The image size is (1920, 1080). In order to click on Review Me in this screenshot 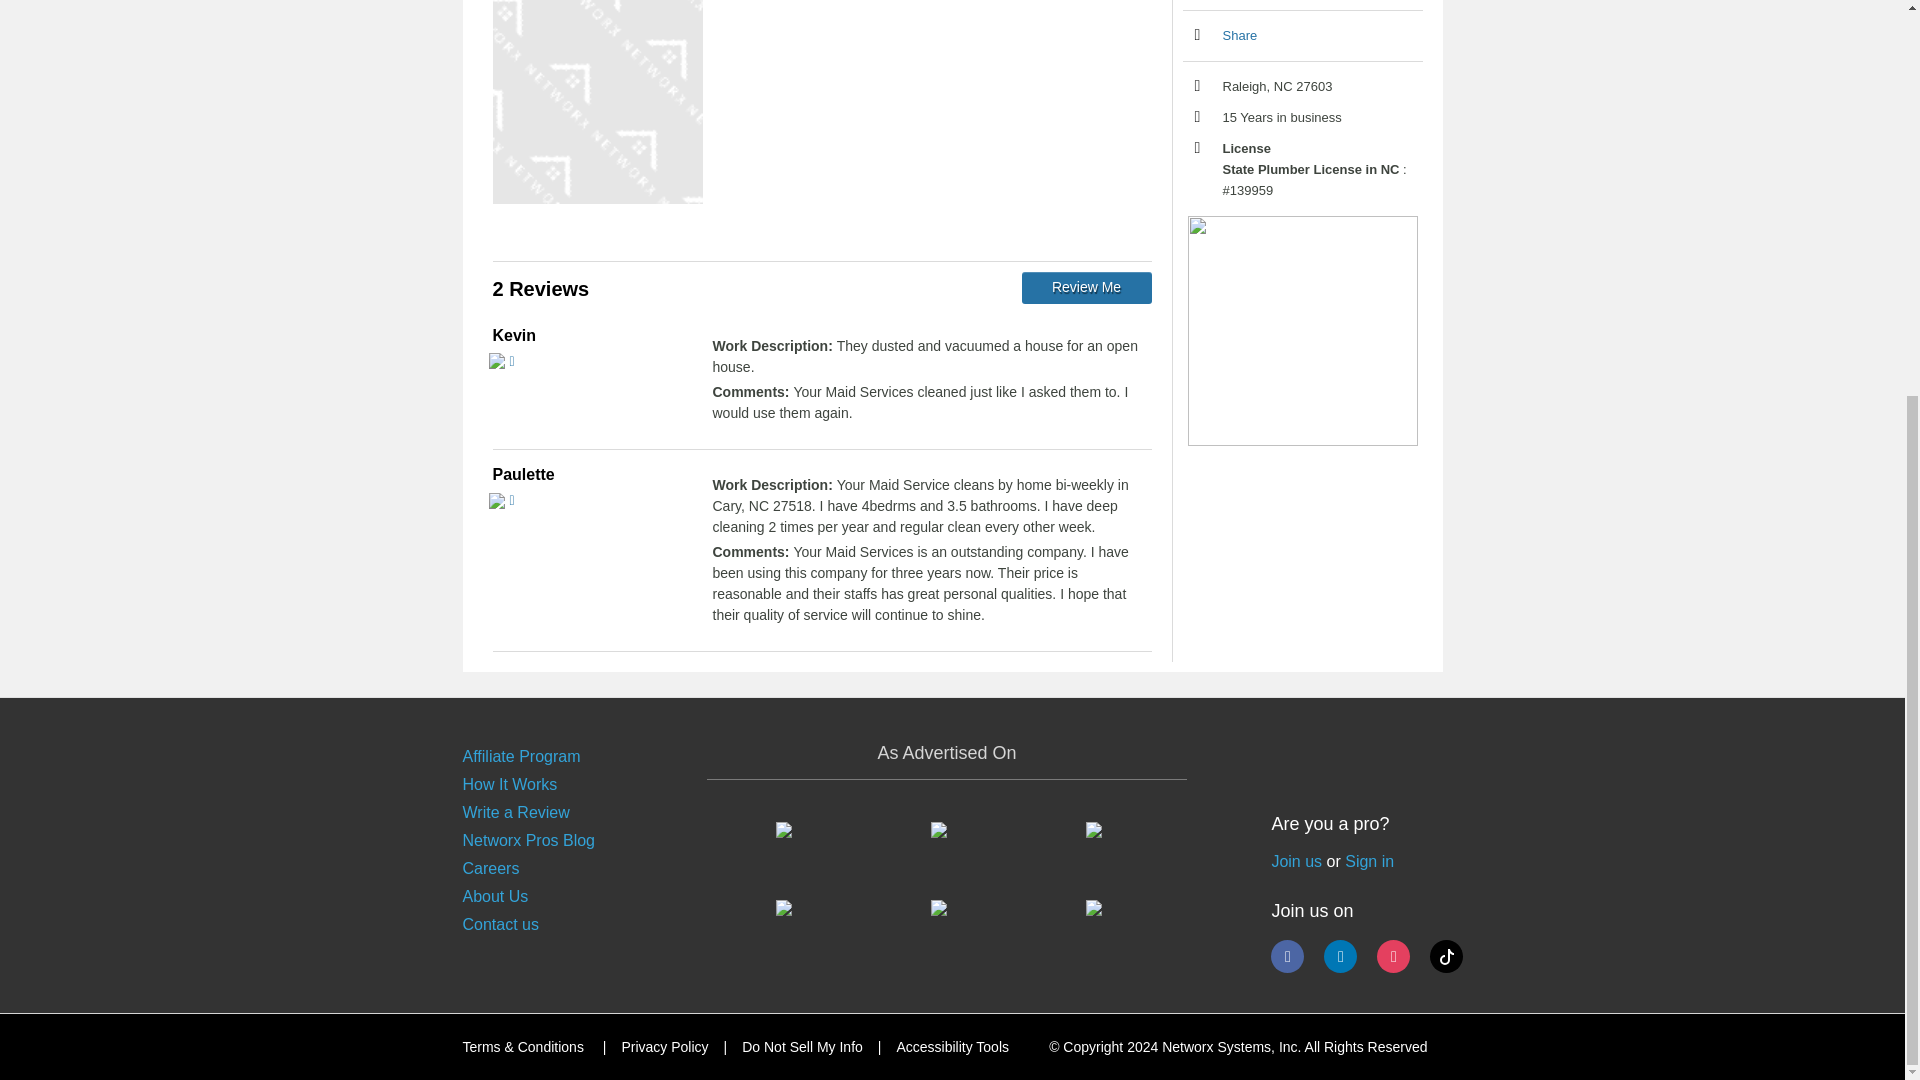, I will do `click(1086, 288)`.